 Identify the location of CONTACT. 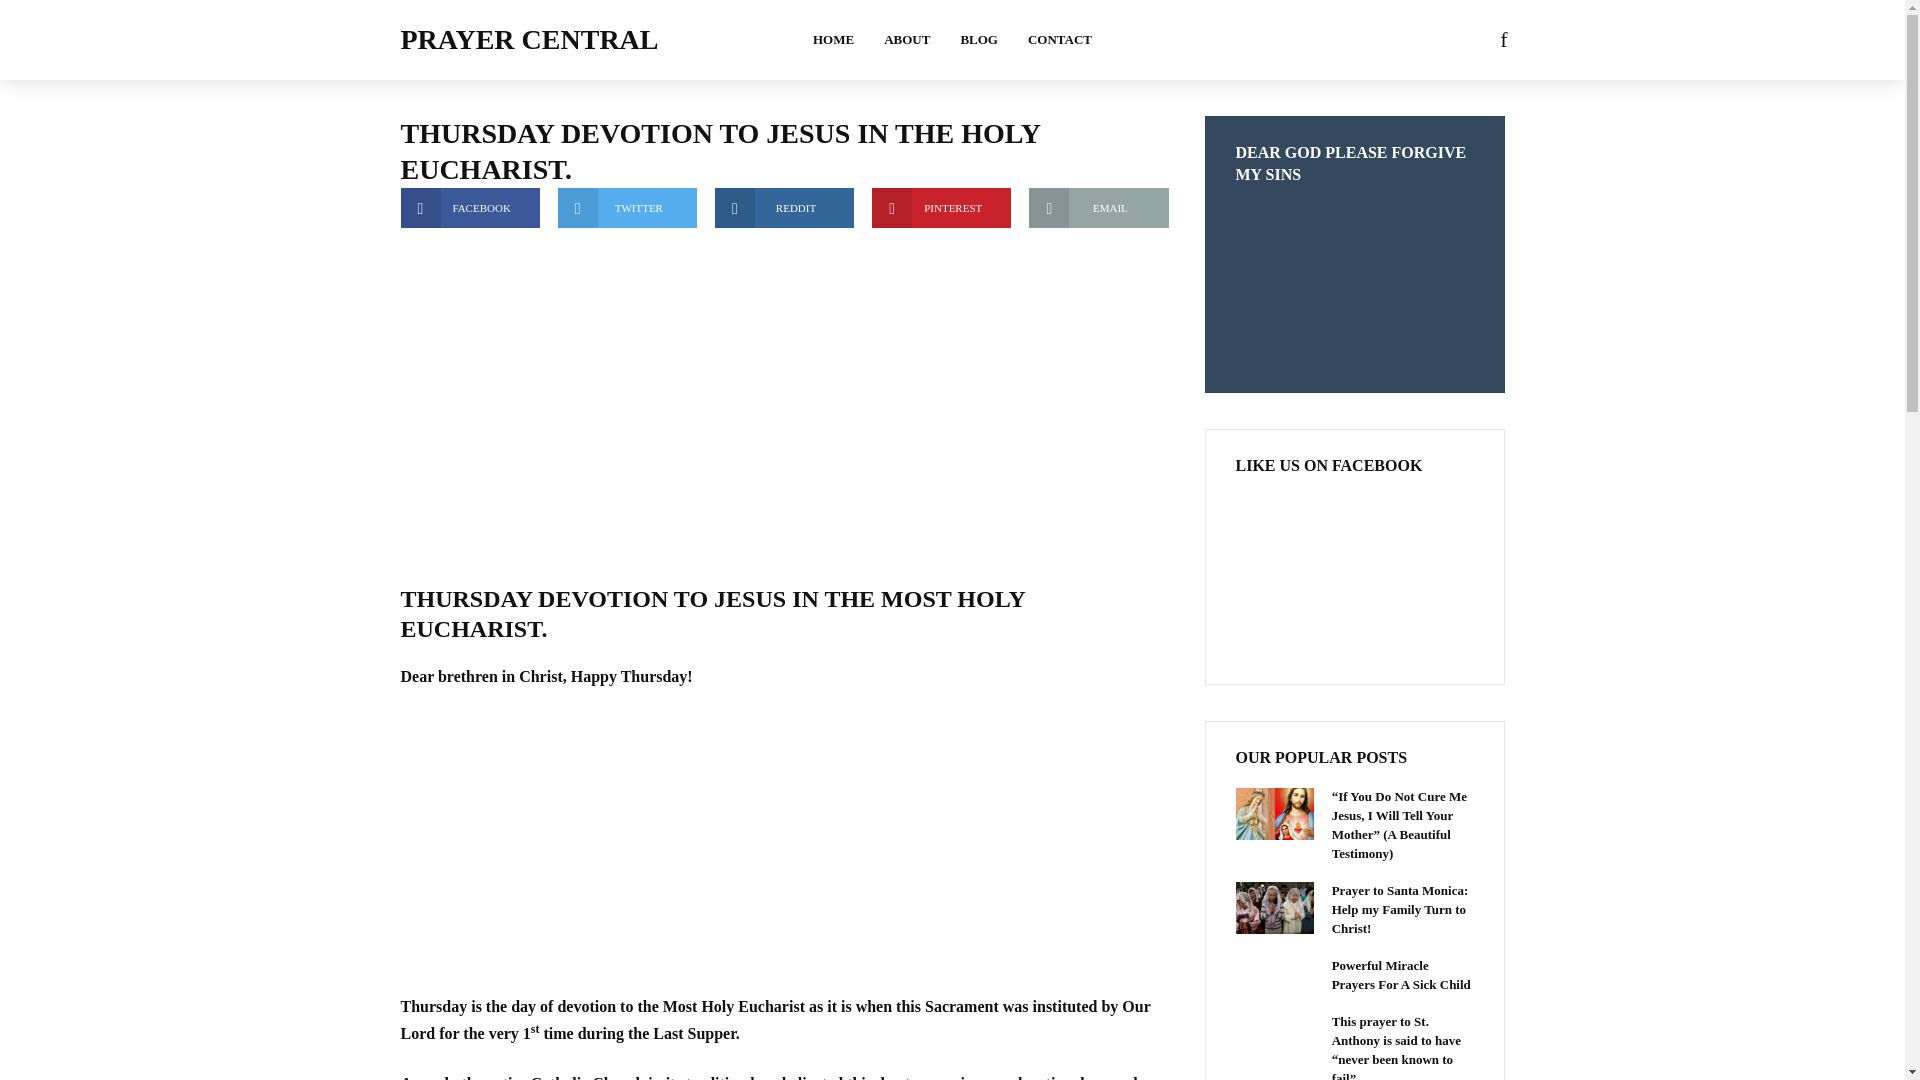
(1060, 40).